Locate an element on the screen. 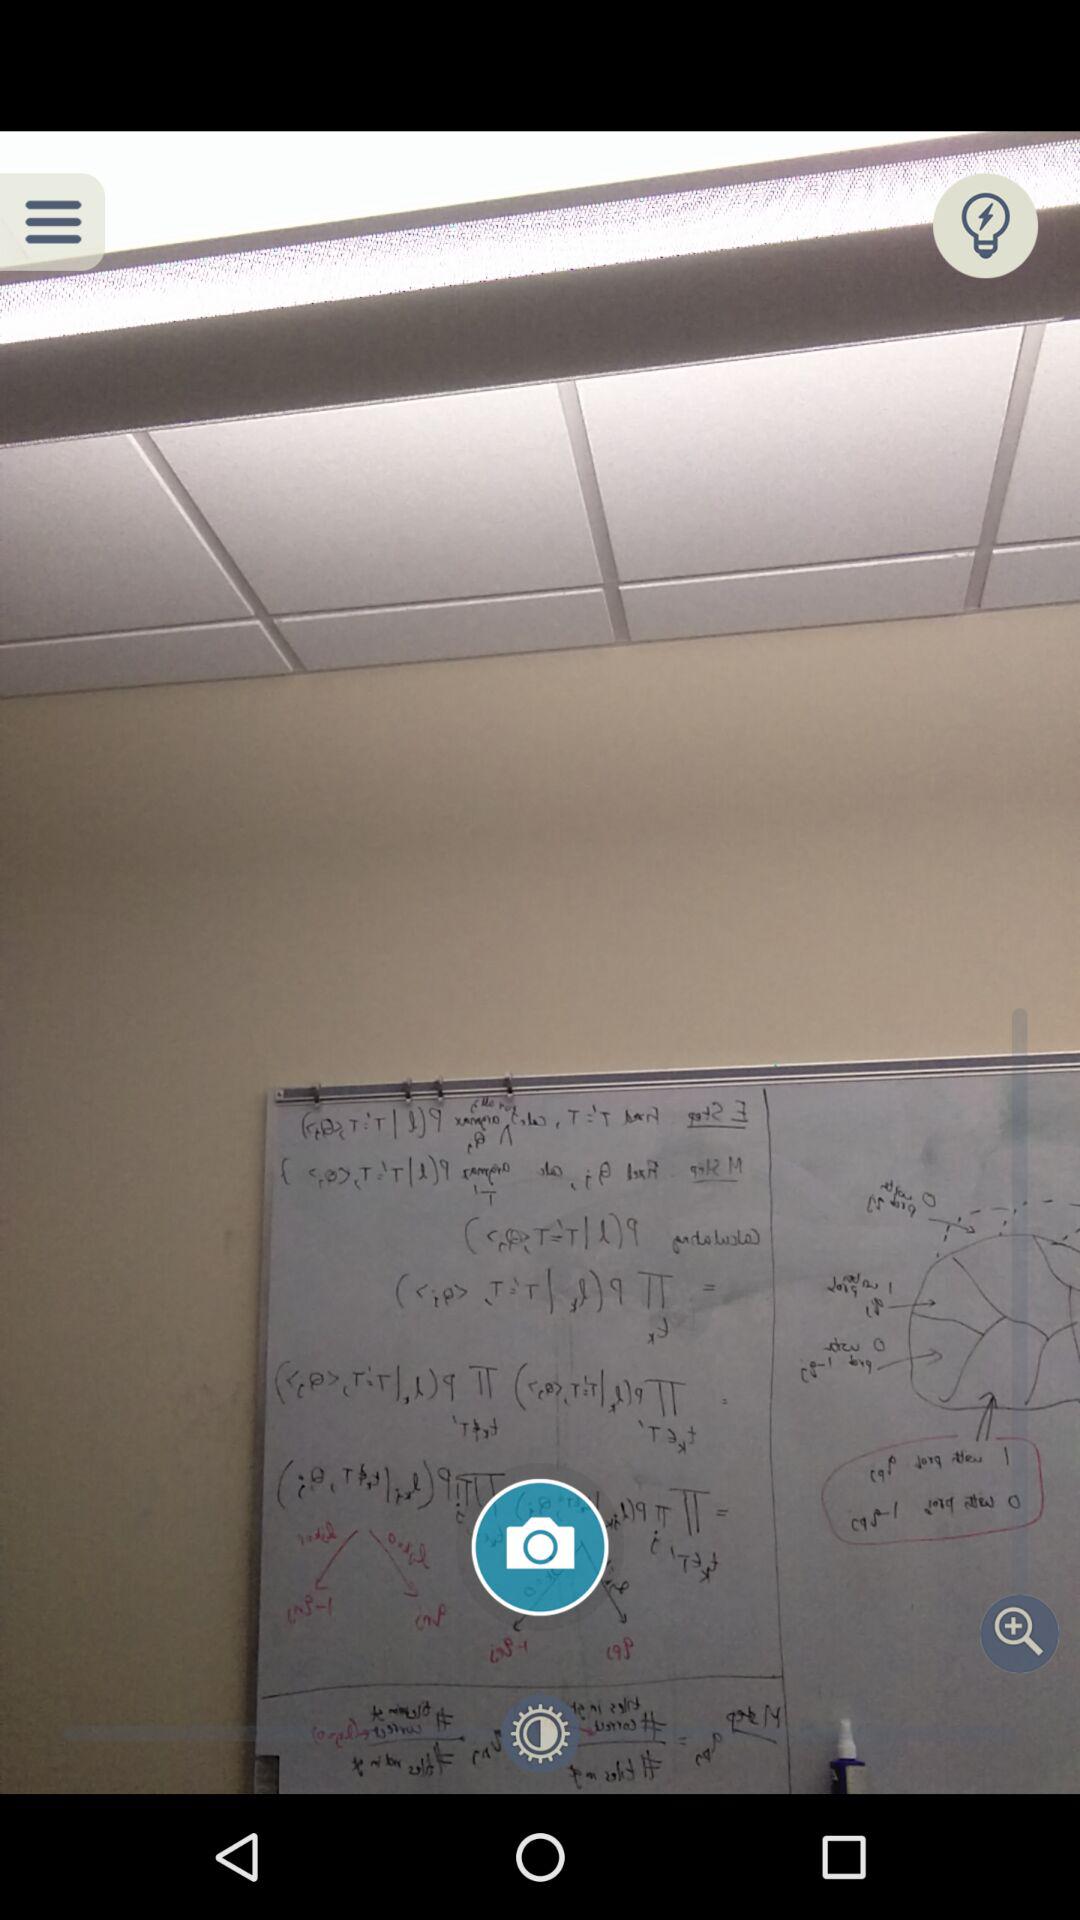  toggle flash is located at coordinates (986, 226).